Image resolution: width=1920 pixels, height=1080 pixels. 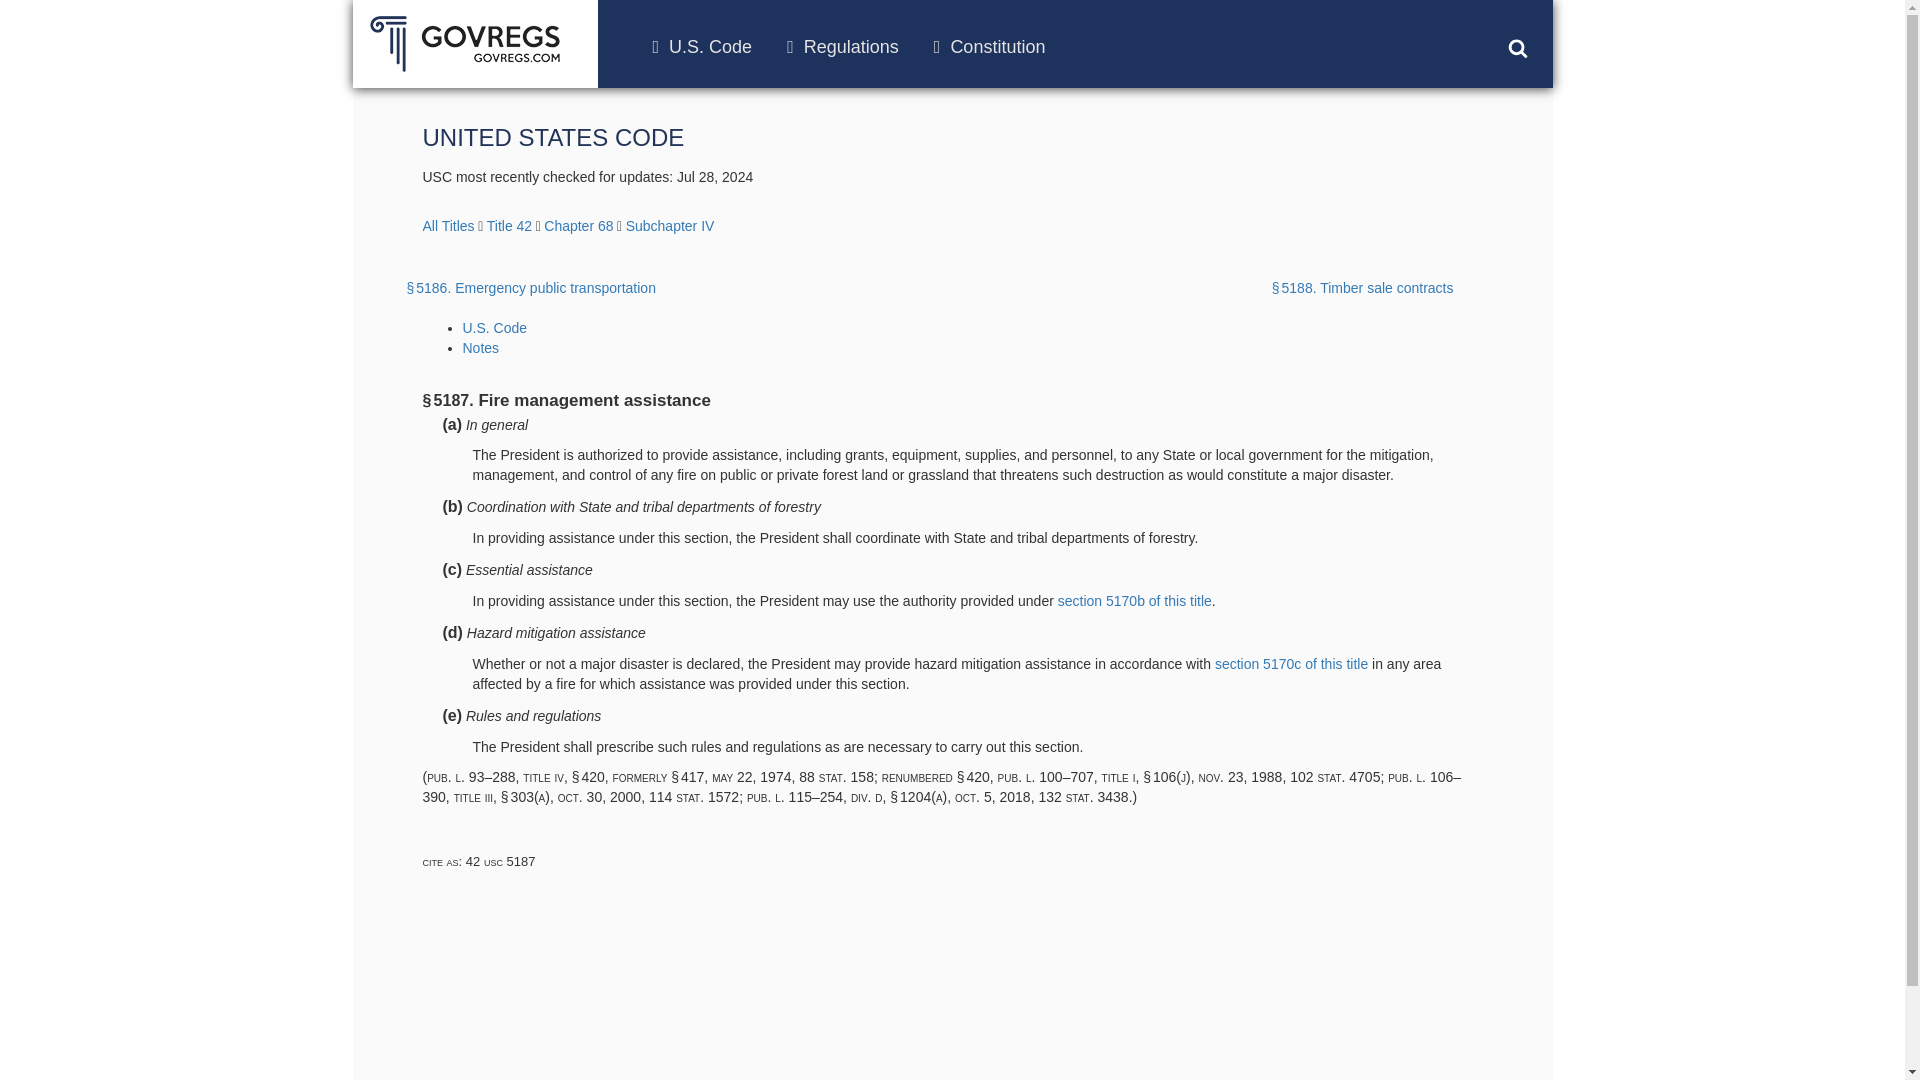 I want to click on U.S. Code, so click(x=702, y=46).